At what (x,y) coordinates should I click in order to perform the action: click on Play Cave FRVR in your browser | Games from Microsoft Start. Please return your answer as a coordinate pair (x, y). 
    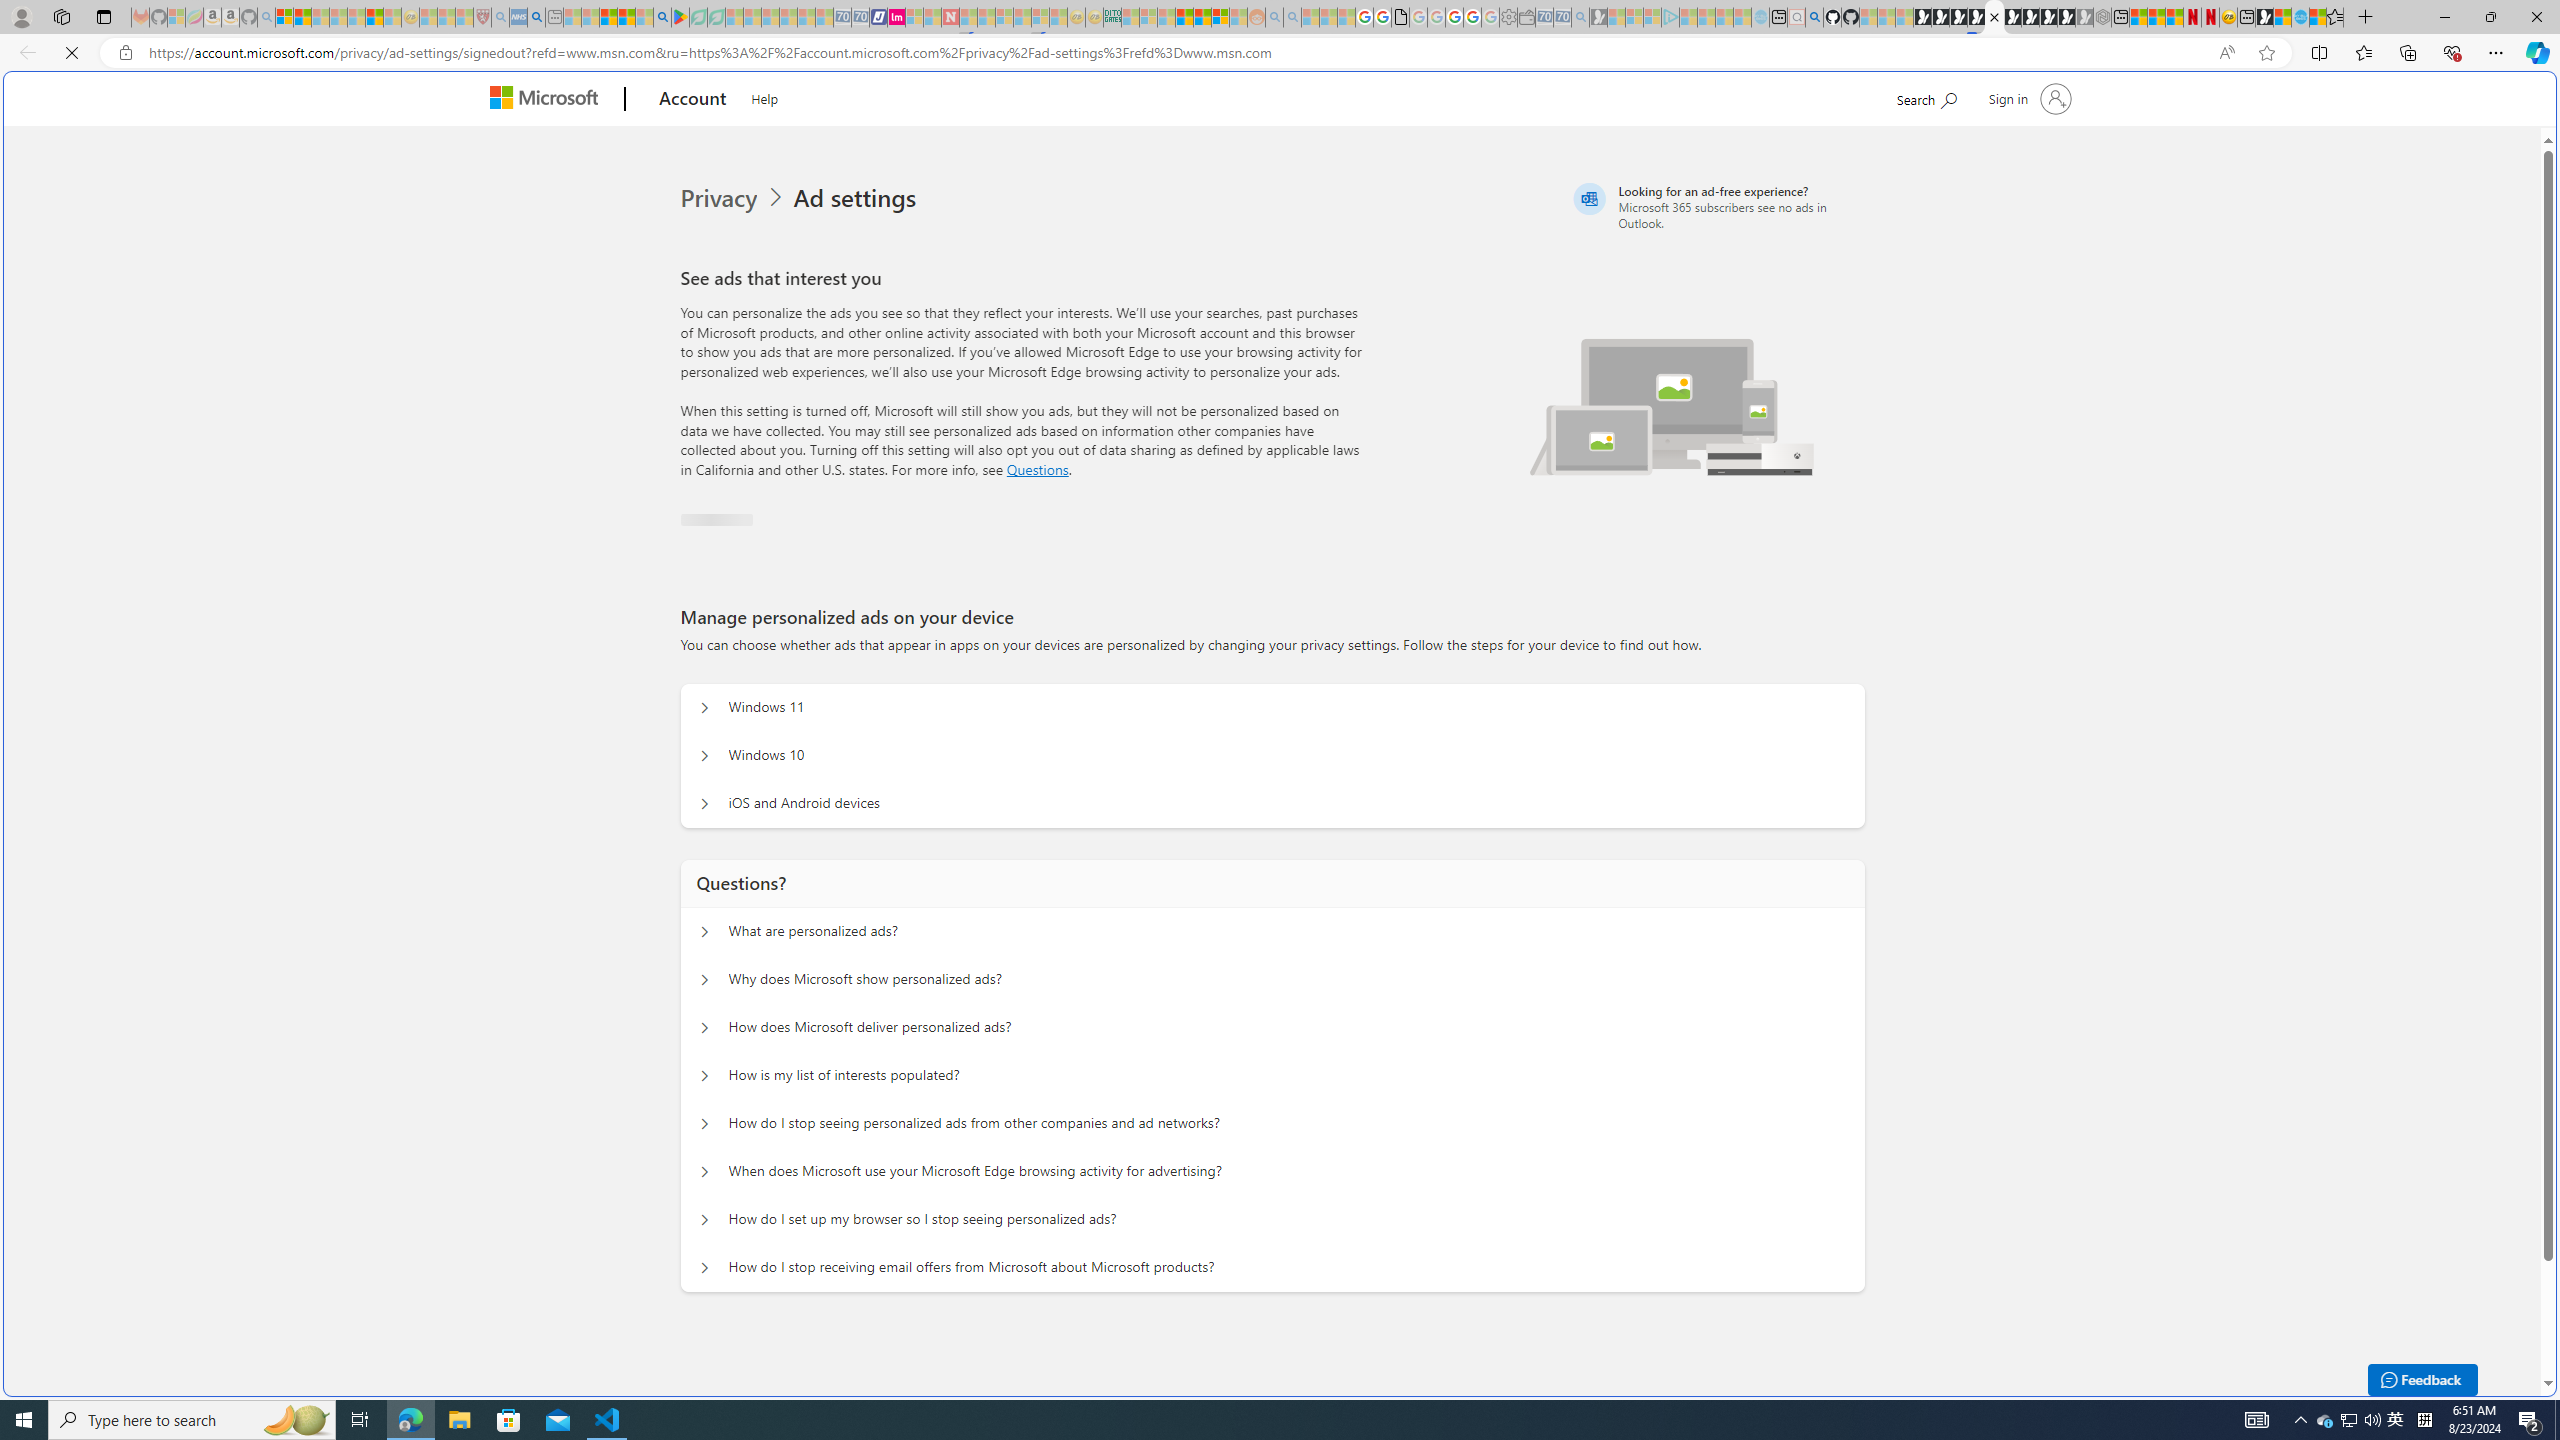
    Looking at the image, I should click on (1622, 426).